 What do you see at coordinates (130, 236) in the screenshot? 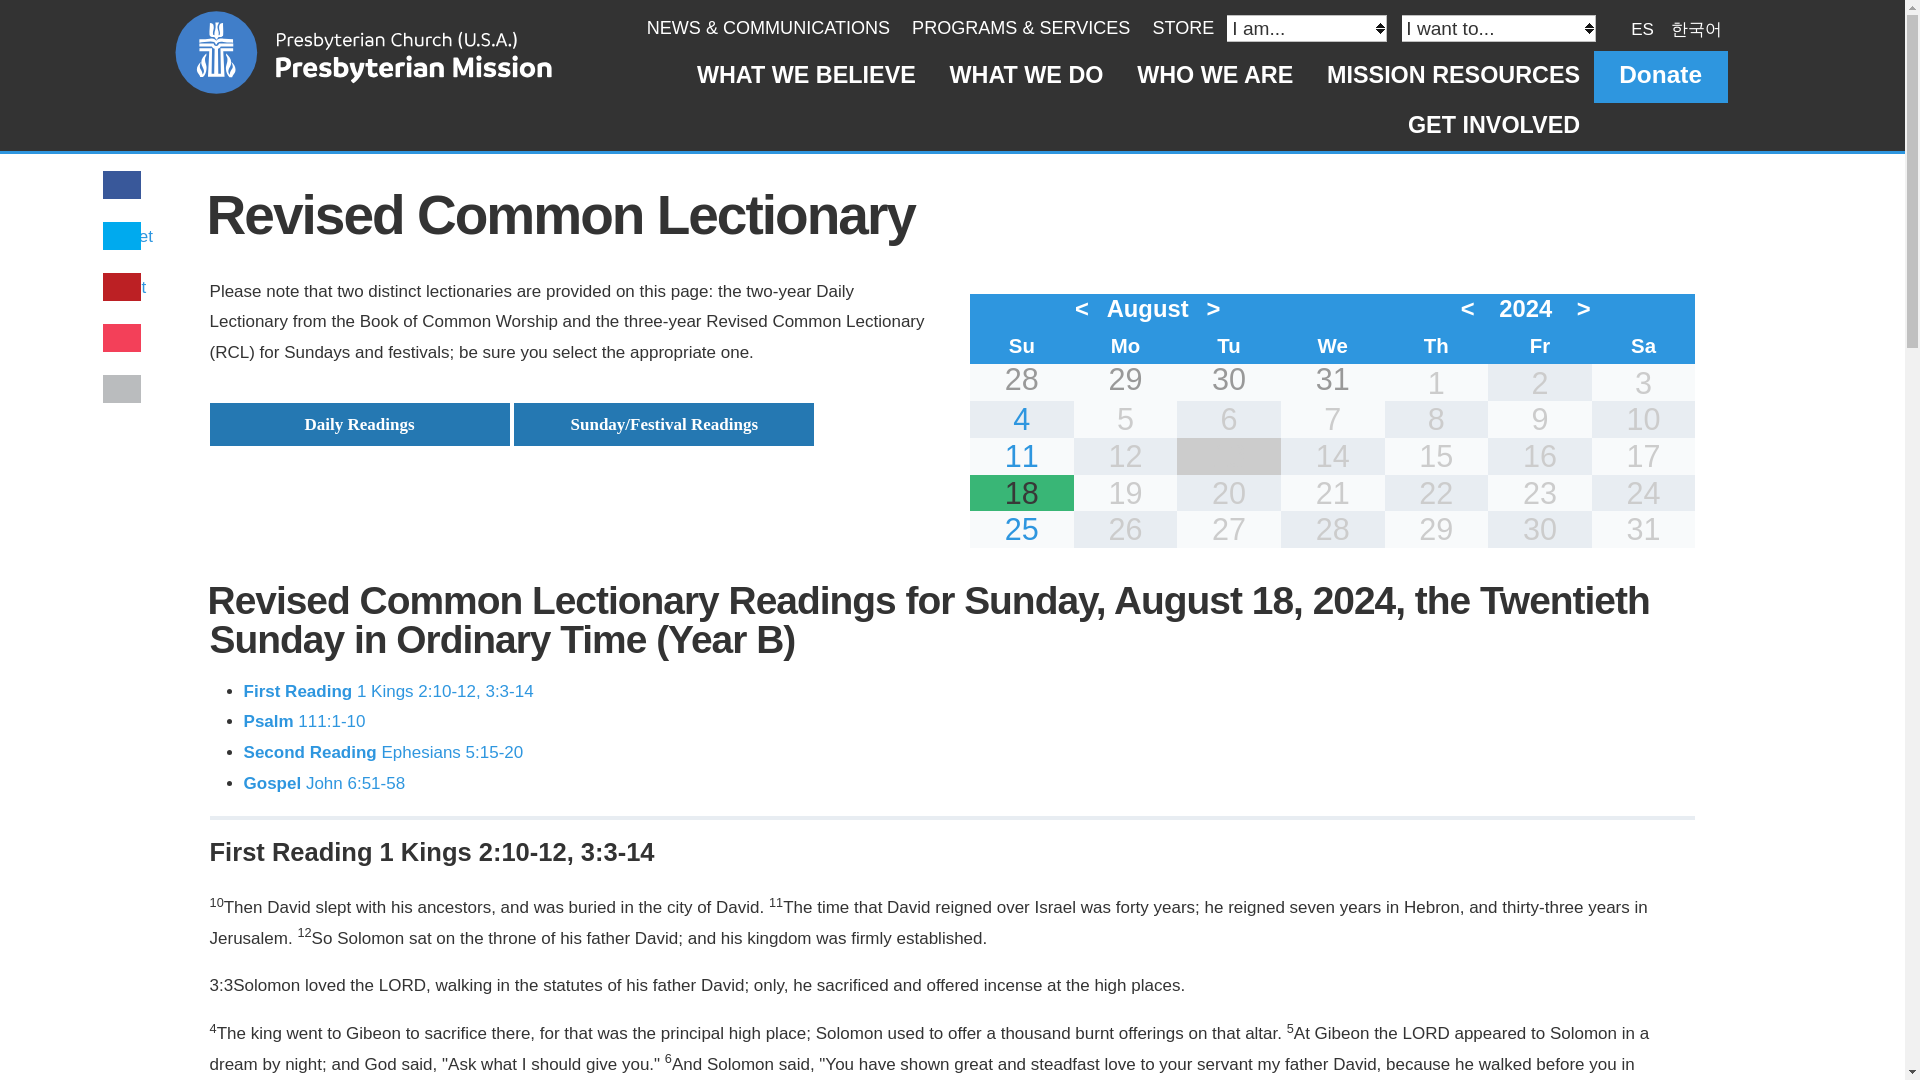
I see `Share on Twitter` at bounding box center [130, 236].